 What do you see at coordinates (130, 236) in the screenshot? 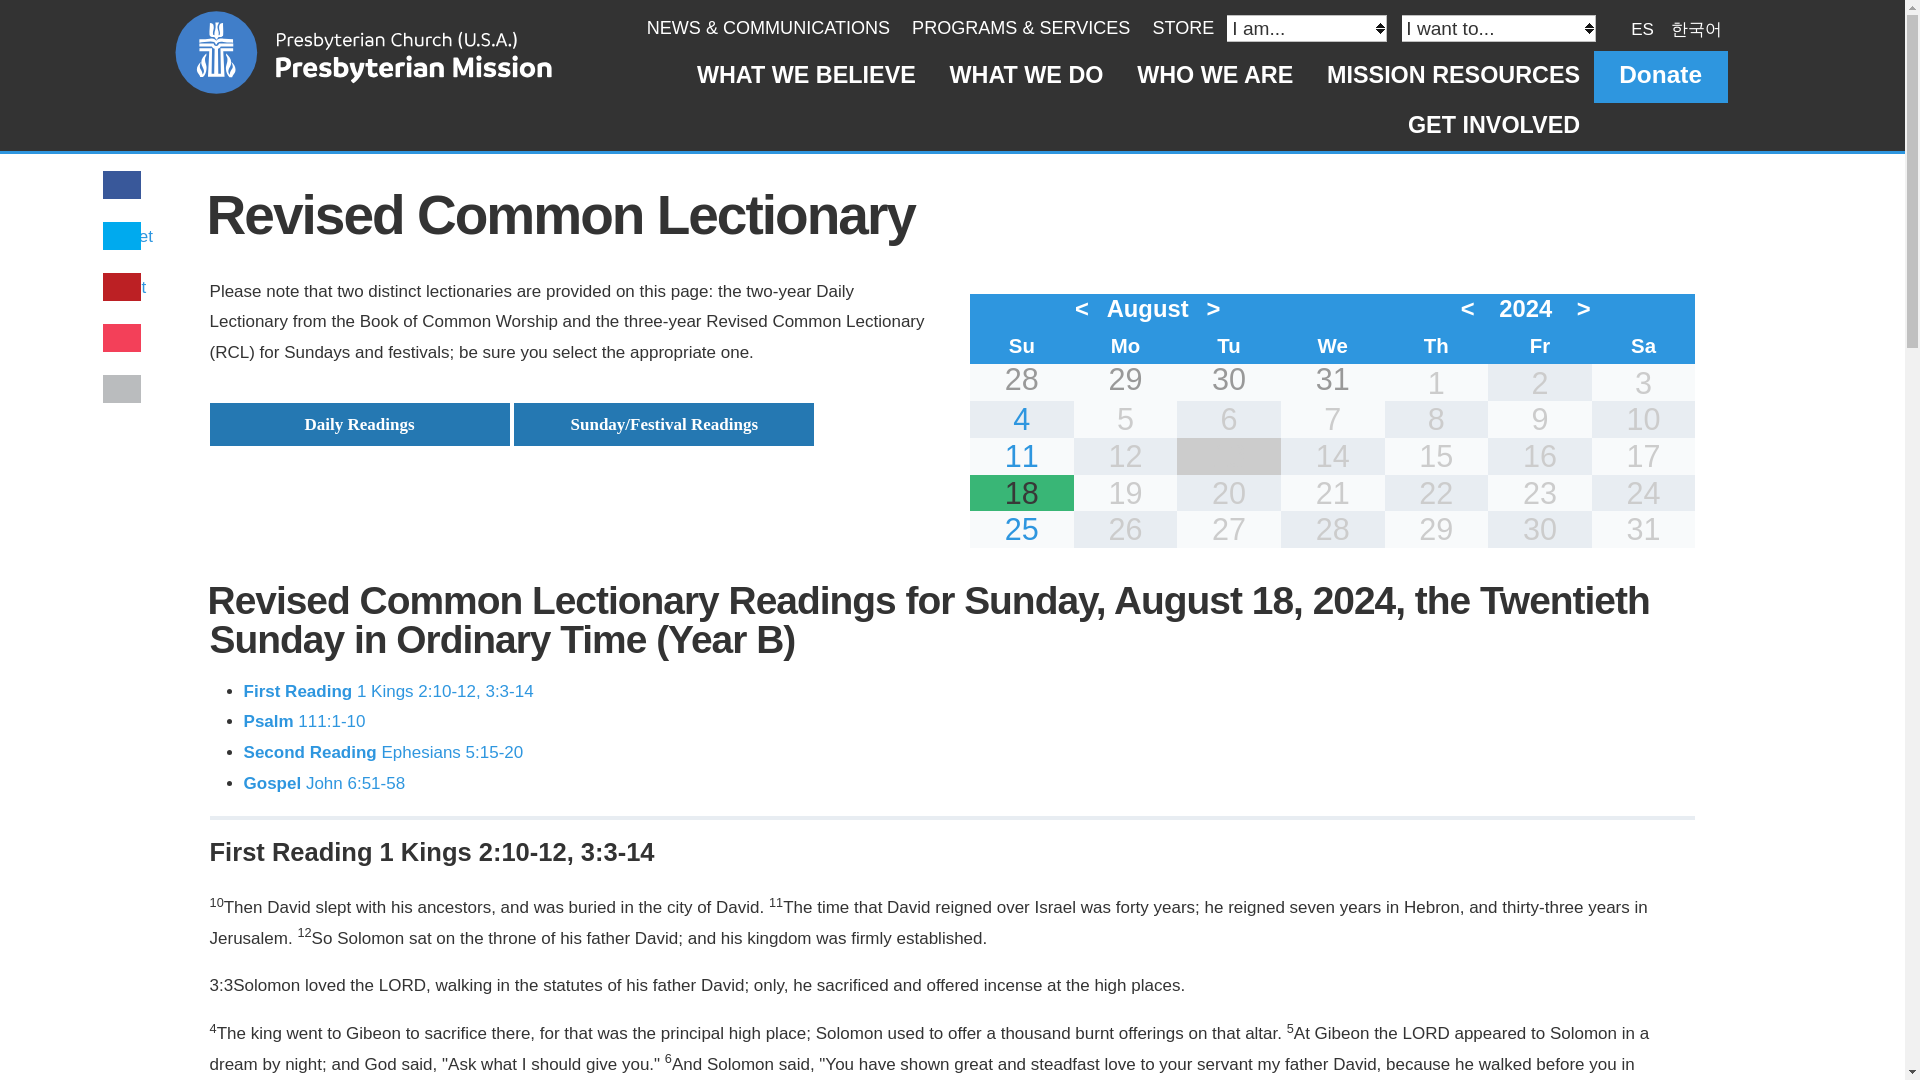
I see `Share on Twitter` at bounding box center [130, 236].